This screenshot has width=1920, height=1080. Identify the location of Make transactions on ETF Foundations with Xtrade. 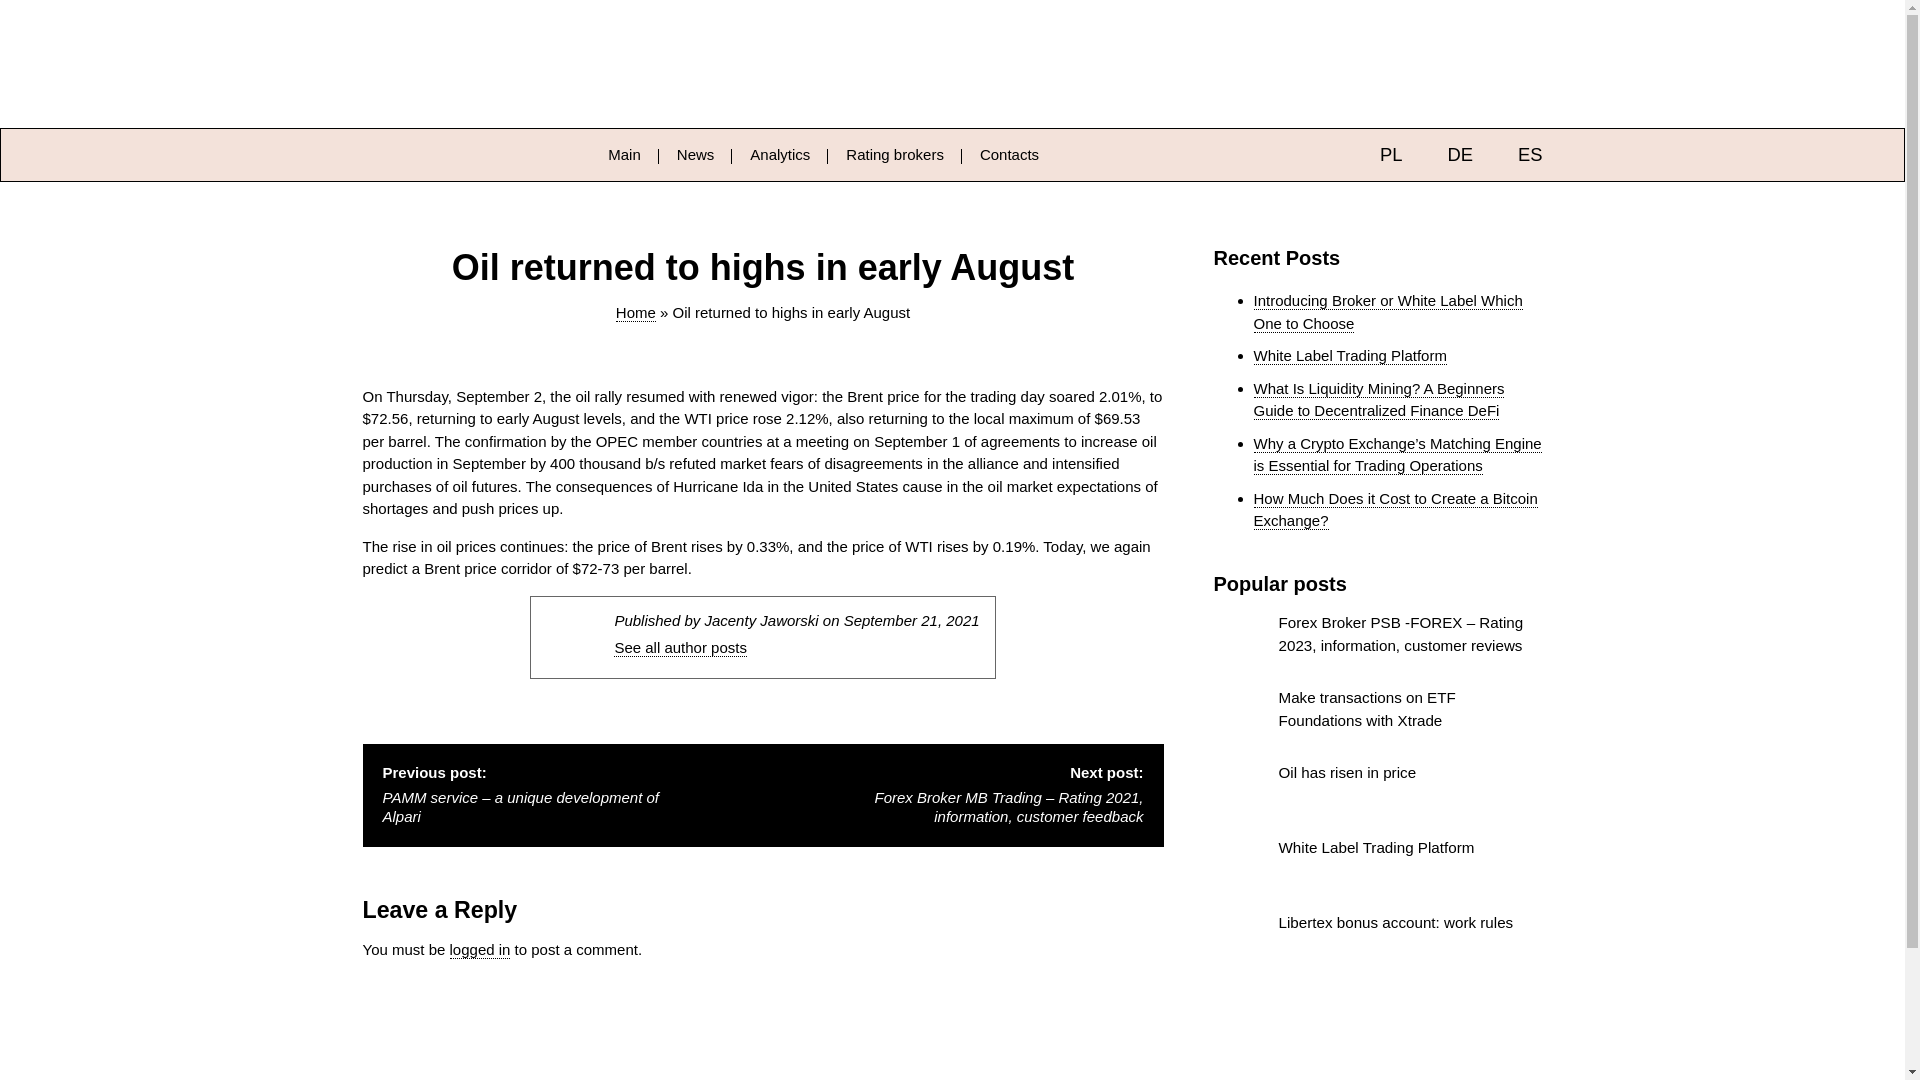
(1378, 716).